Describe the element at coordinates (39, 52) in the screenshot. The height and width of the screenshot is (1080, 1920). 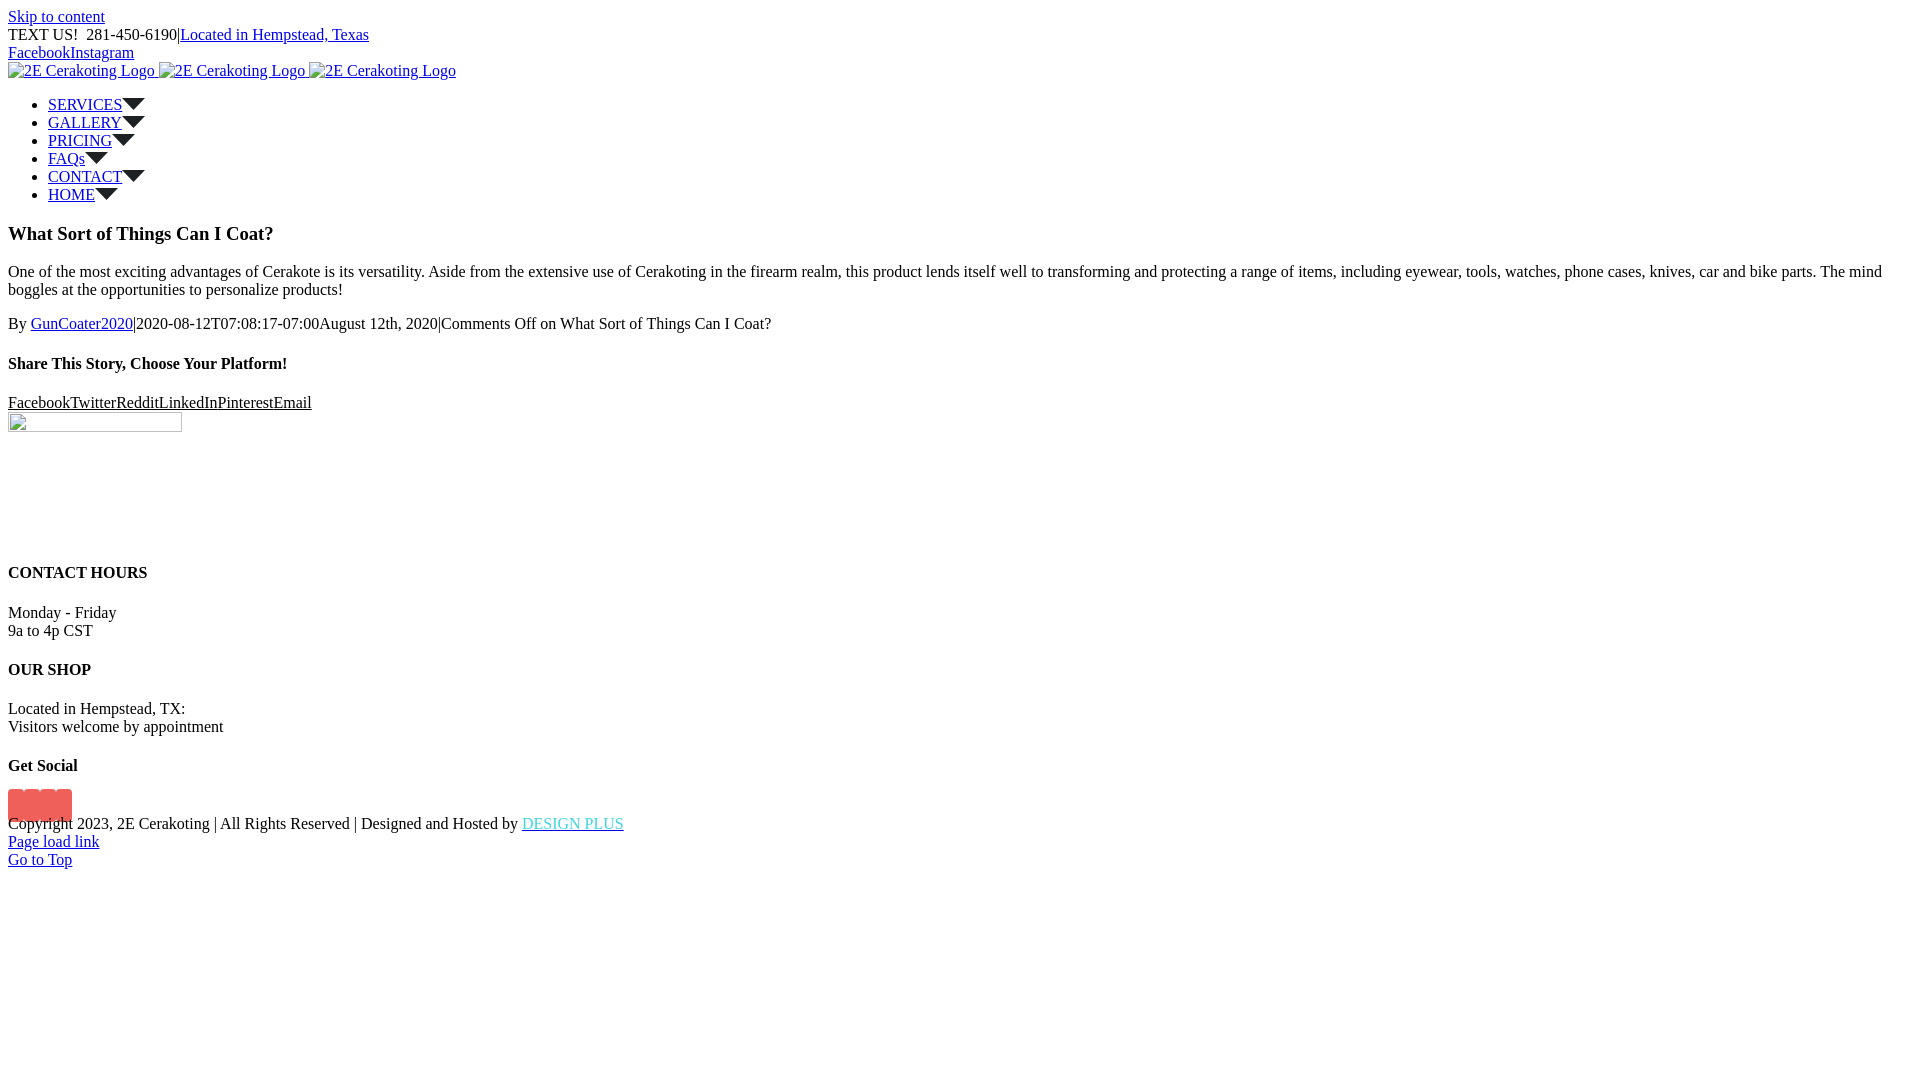
I see `Facebook` at that location.